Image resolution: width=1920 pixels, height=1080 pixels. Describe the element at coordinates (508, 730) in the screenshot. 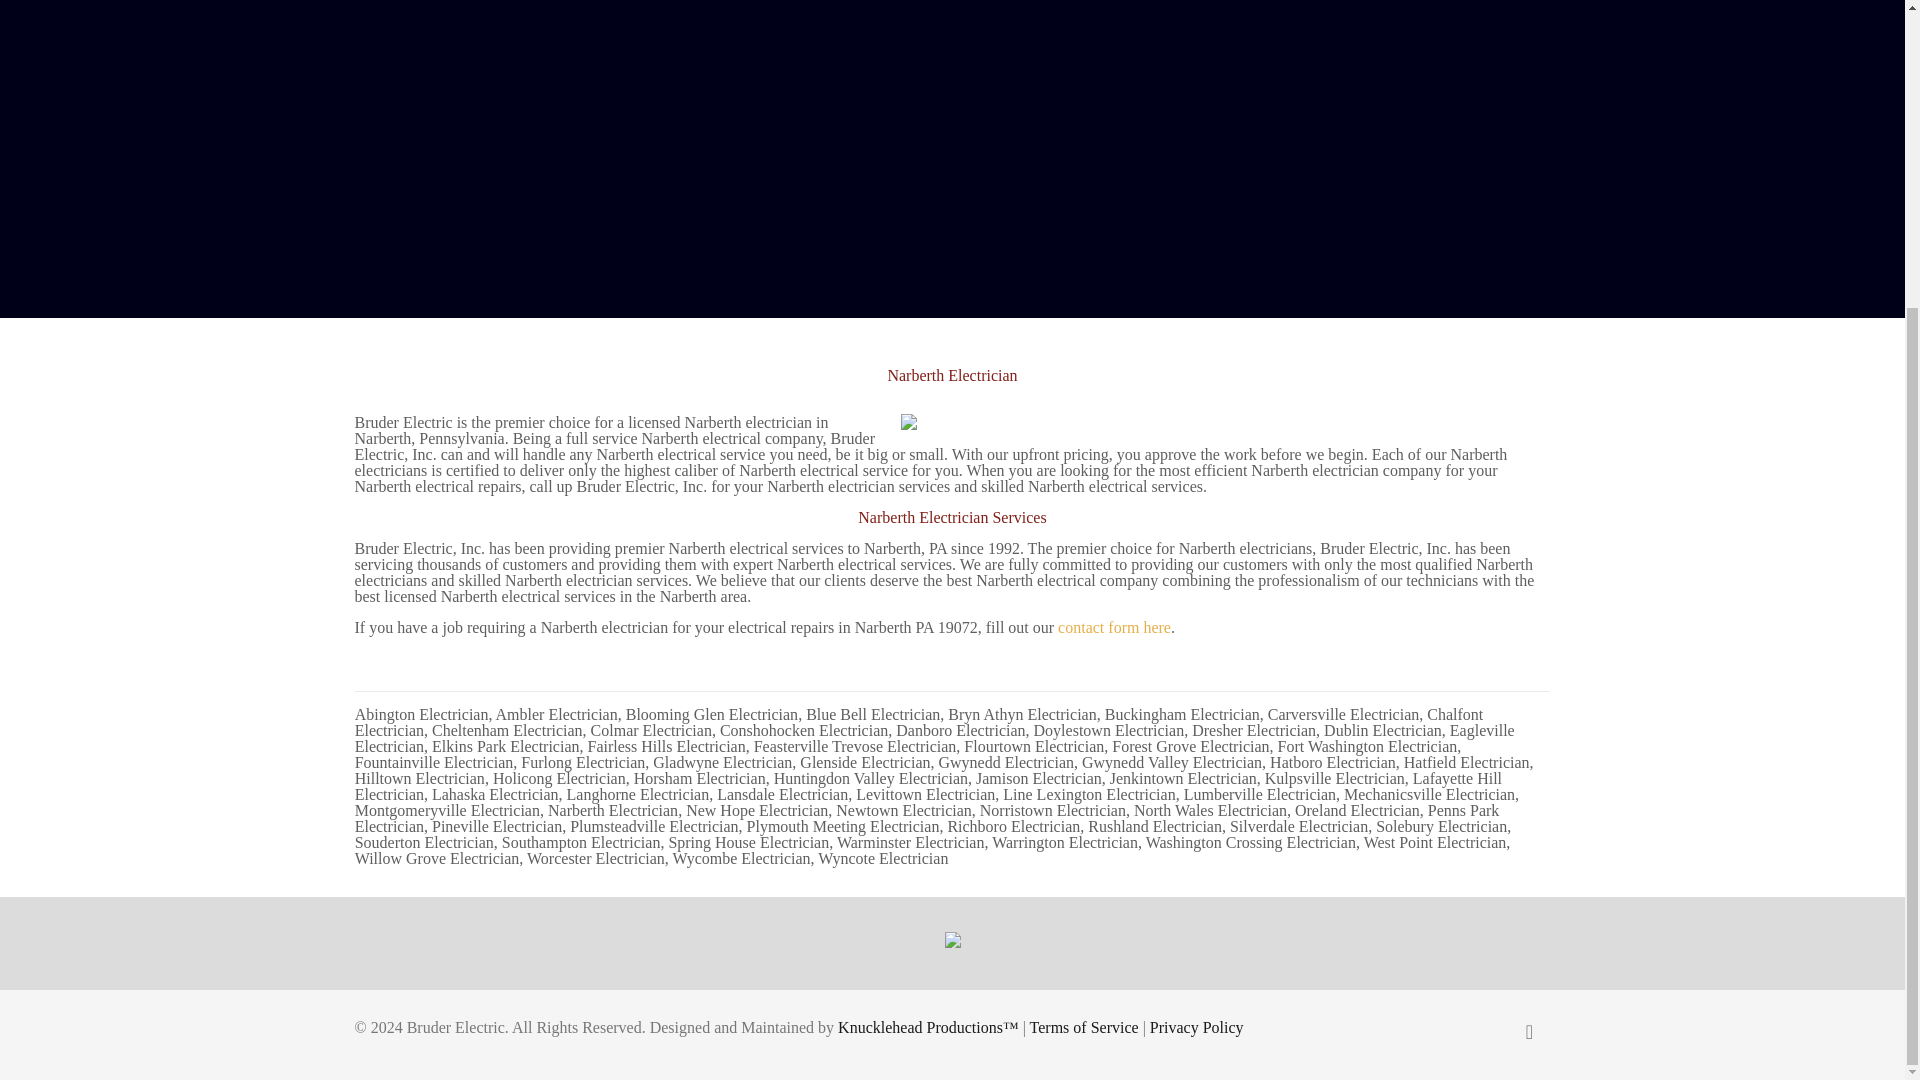

I see `Cheltenham Electrician` at that location.